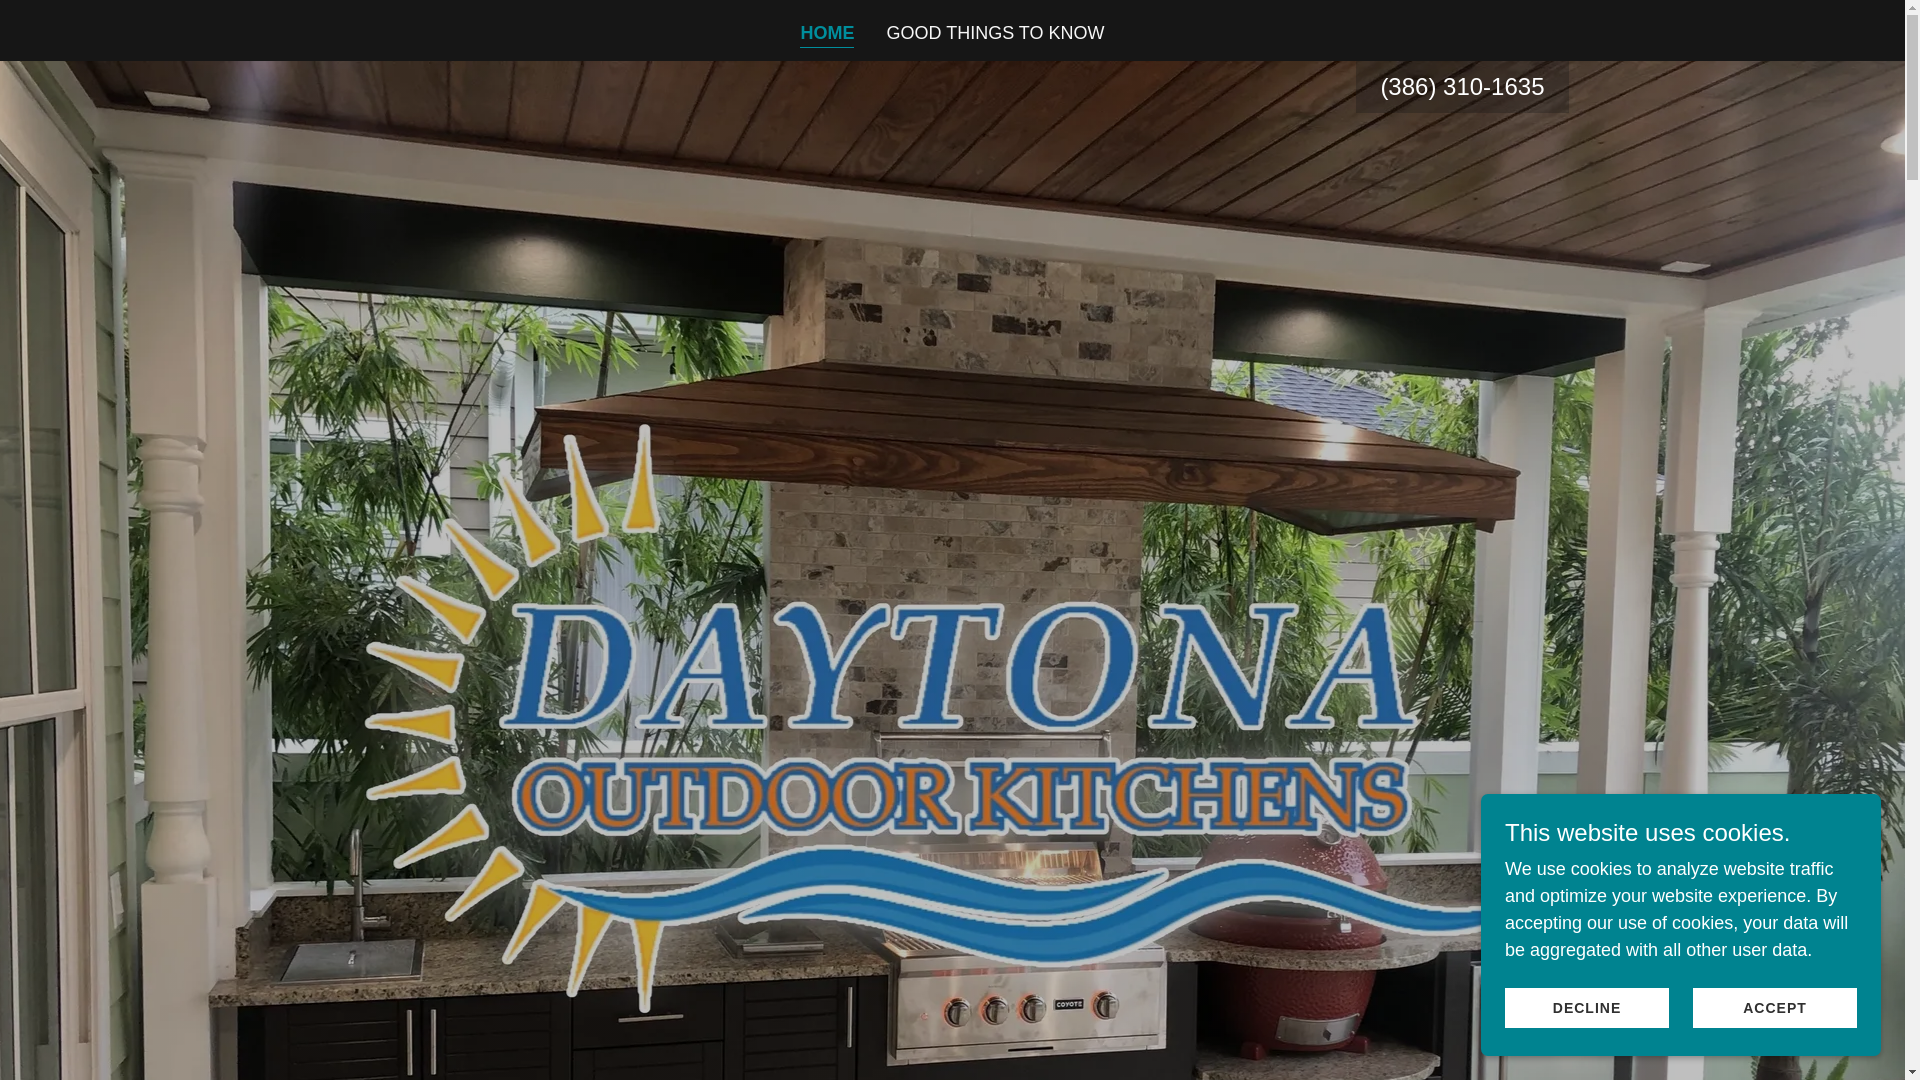  I want to click on ACCEPT, so click(1774, 1008).